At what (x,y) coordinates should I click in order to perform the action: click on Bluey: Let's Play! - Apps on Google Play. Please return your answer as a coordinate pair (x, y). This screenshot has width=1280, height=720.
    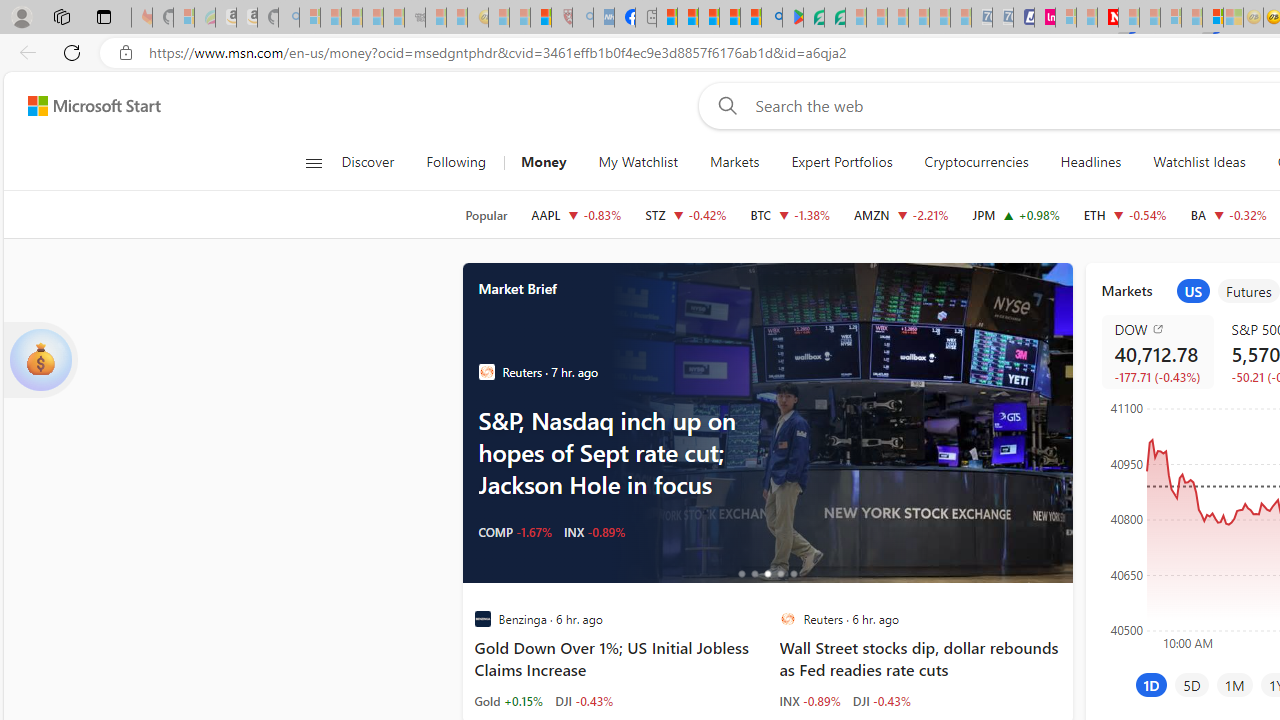
    Looking at the image, I should click on (792, 18).